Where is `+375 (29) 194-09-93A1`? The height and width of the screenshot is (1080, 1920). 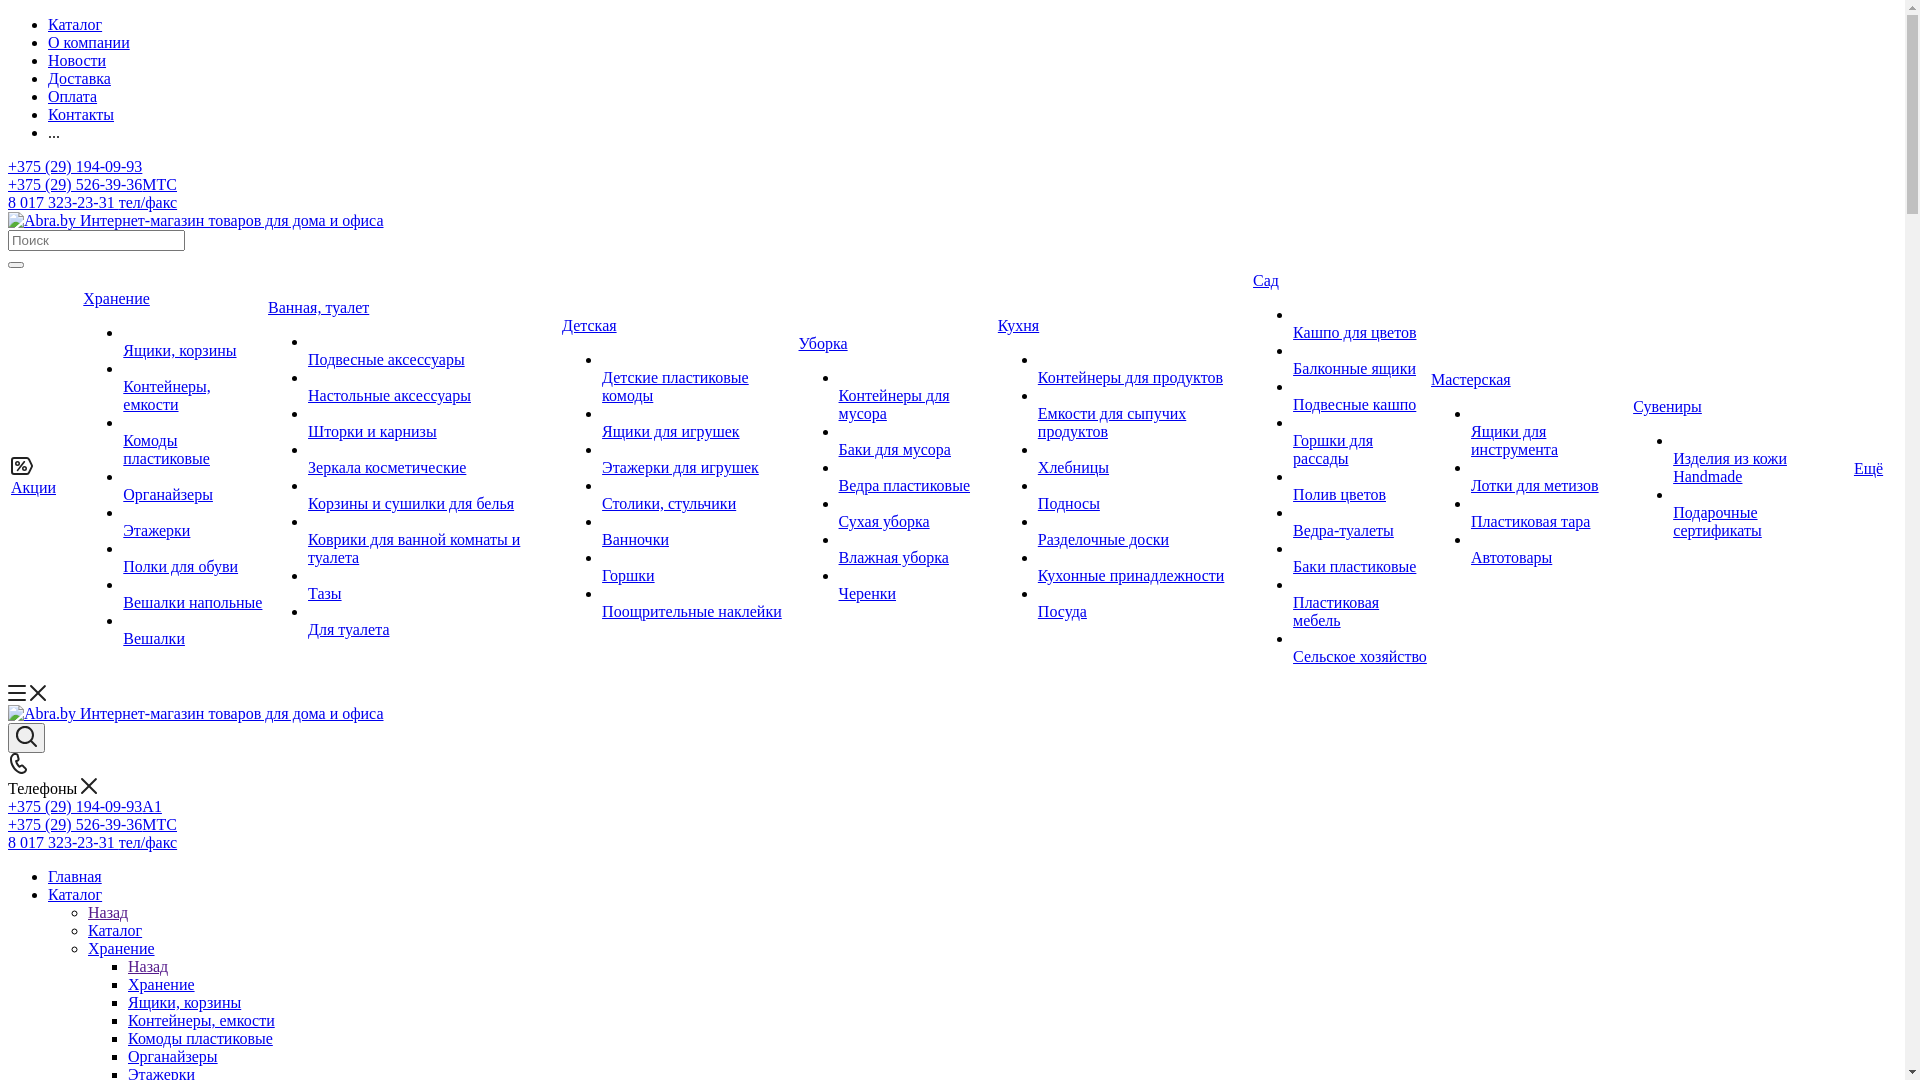 +375 (29) 194-09-93A1 is located at coordinates (85, 806).